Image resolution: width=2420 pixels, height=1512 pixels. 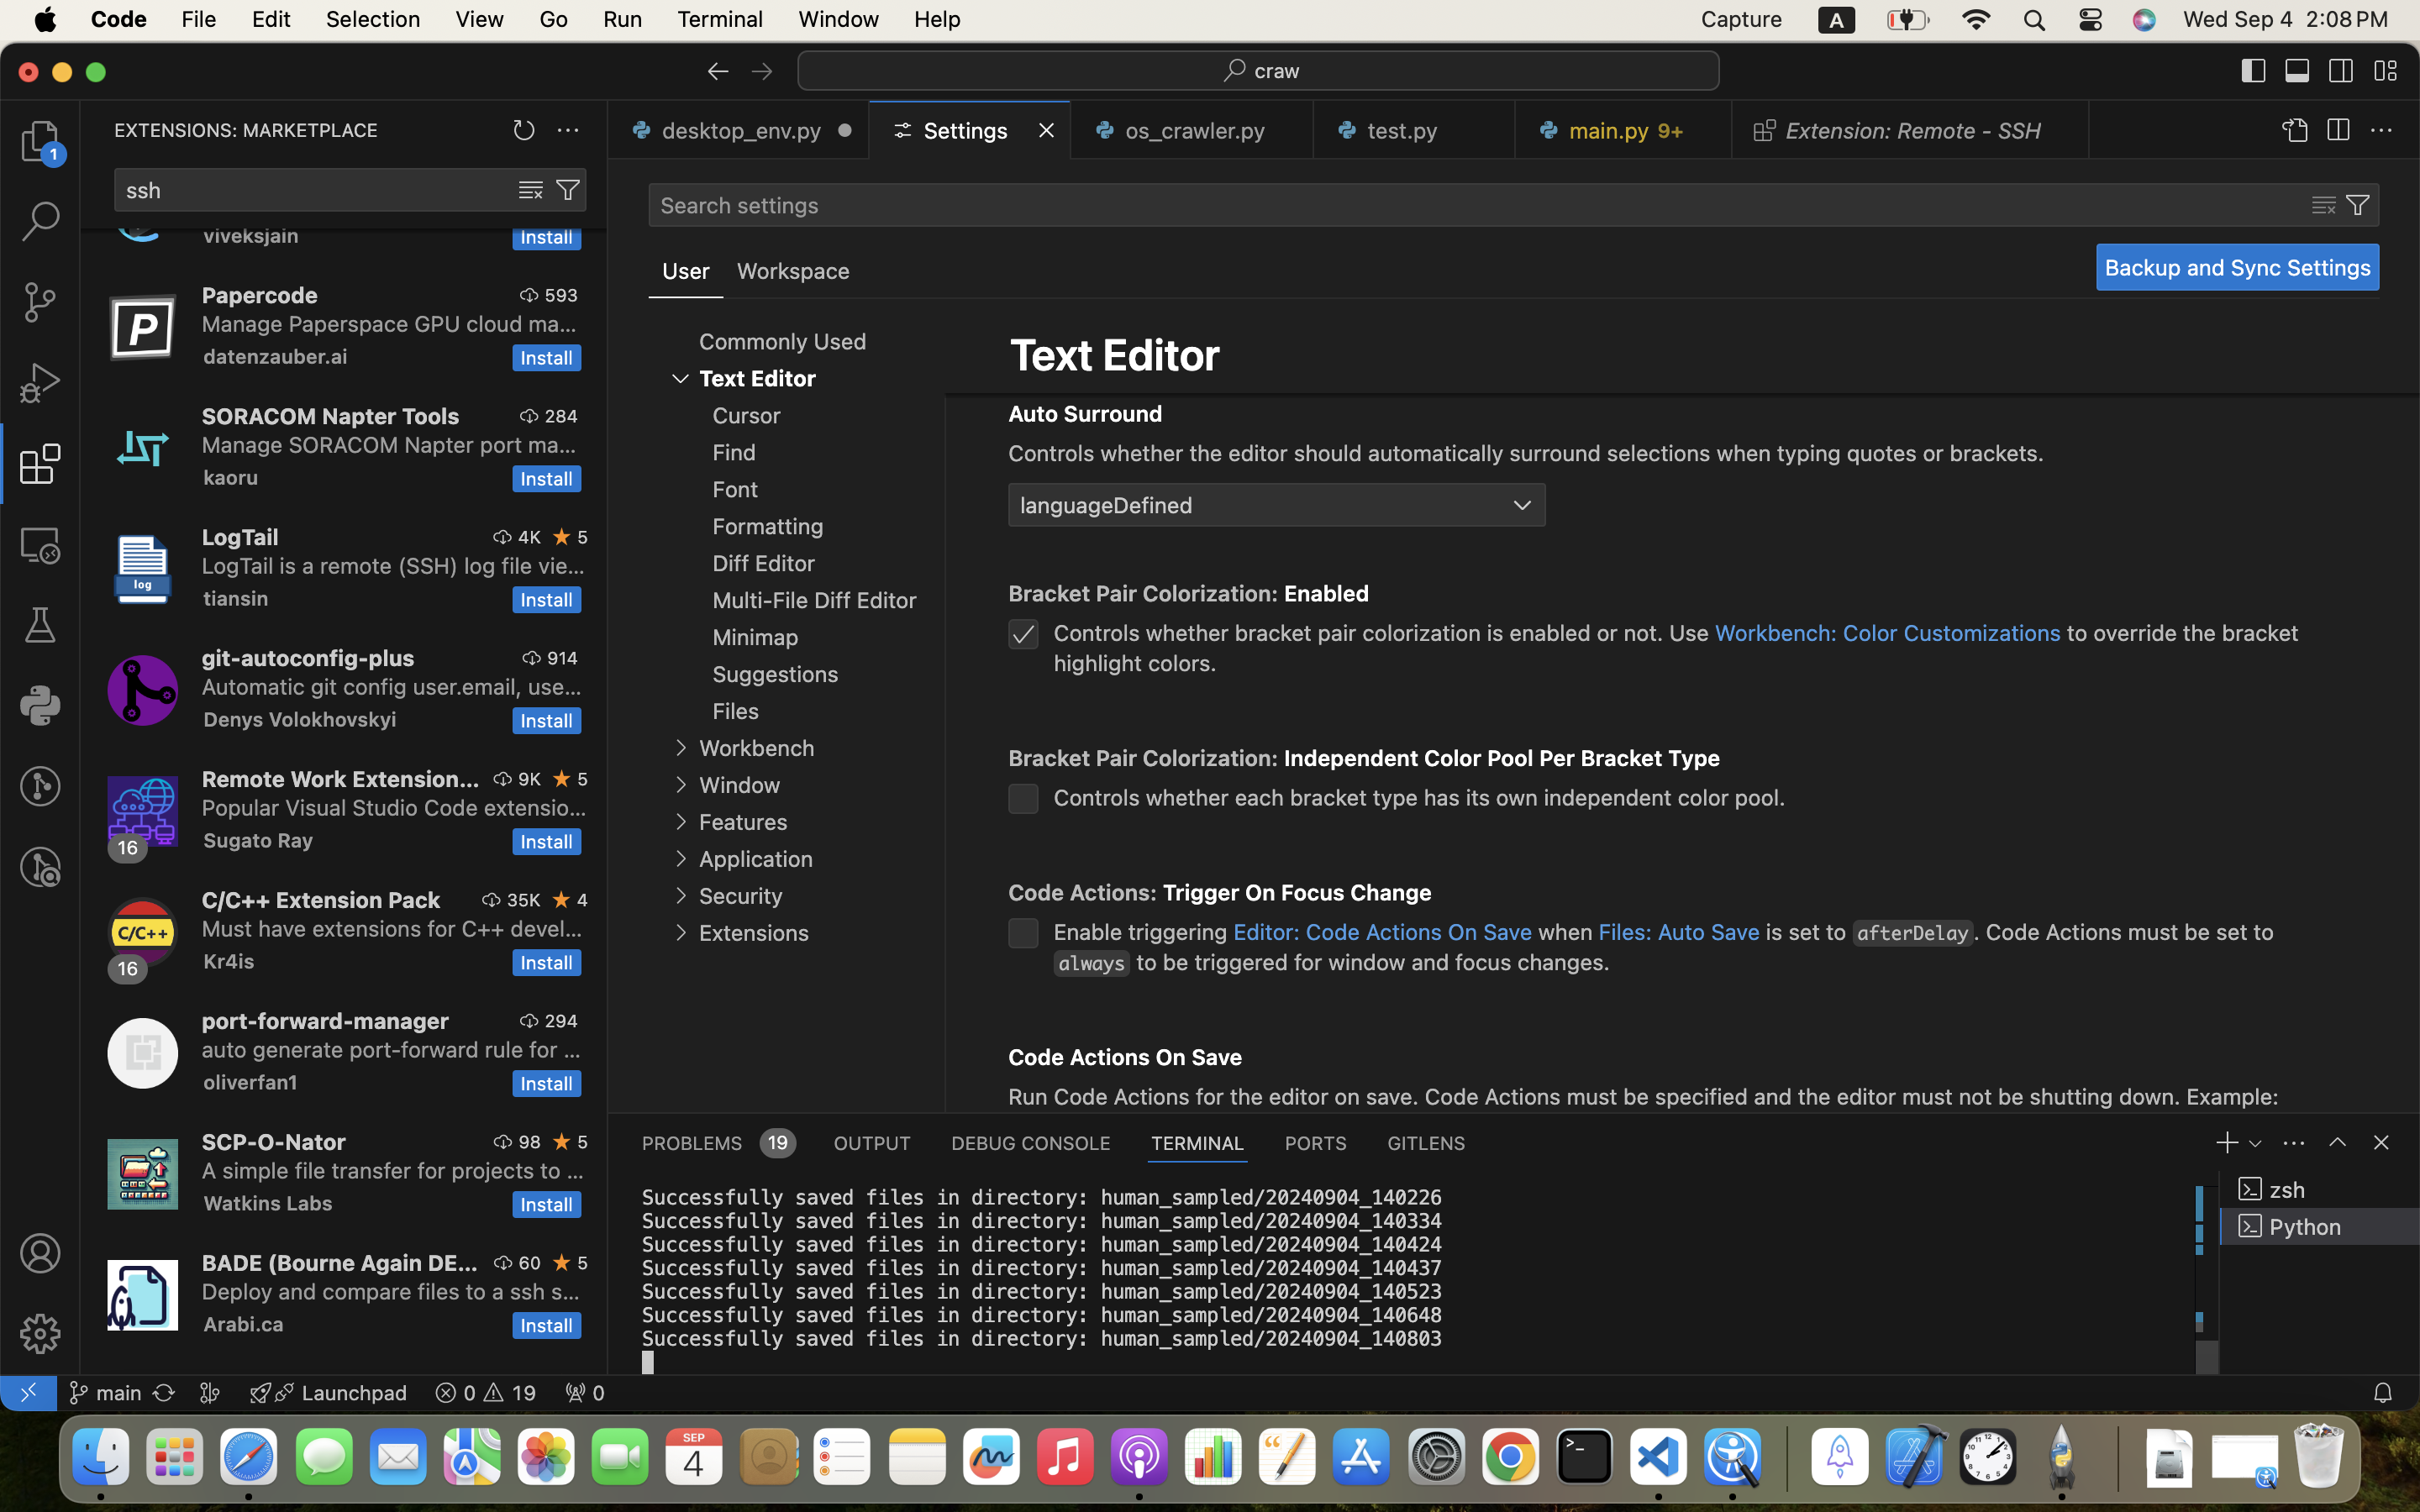 What do you see at coordinates (743, 822) in the screenshot?
I see `Features` at bounding box center [743, 822].